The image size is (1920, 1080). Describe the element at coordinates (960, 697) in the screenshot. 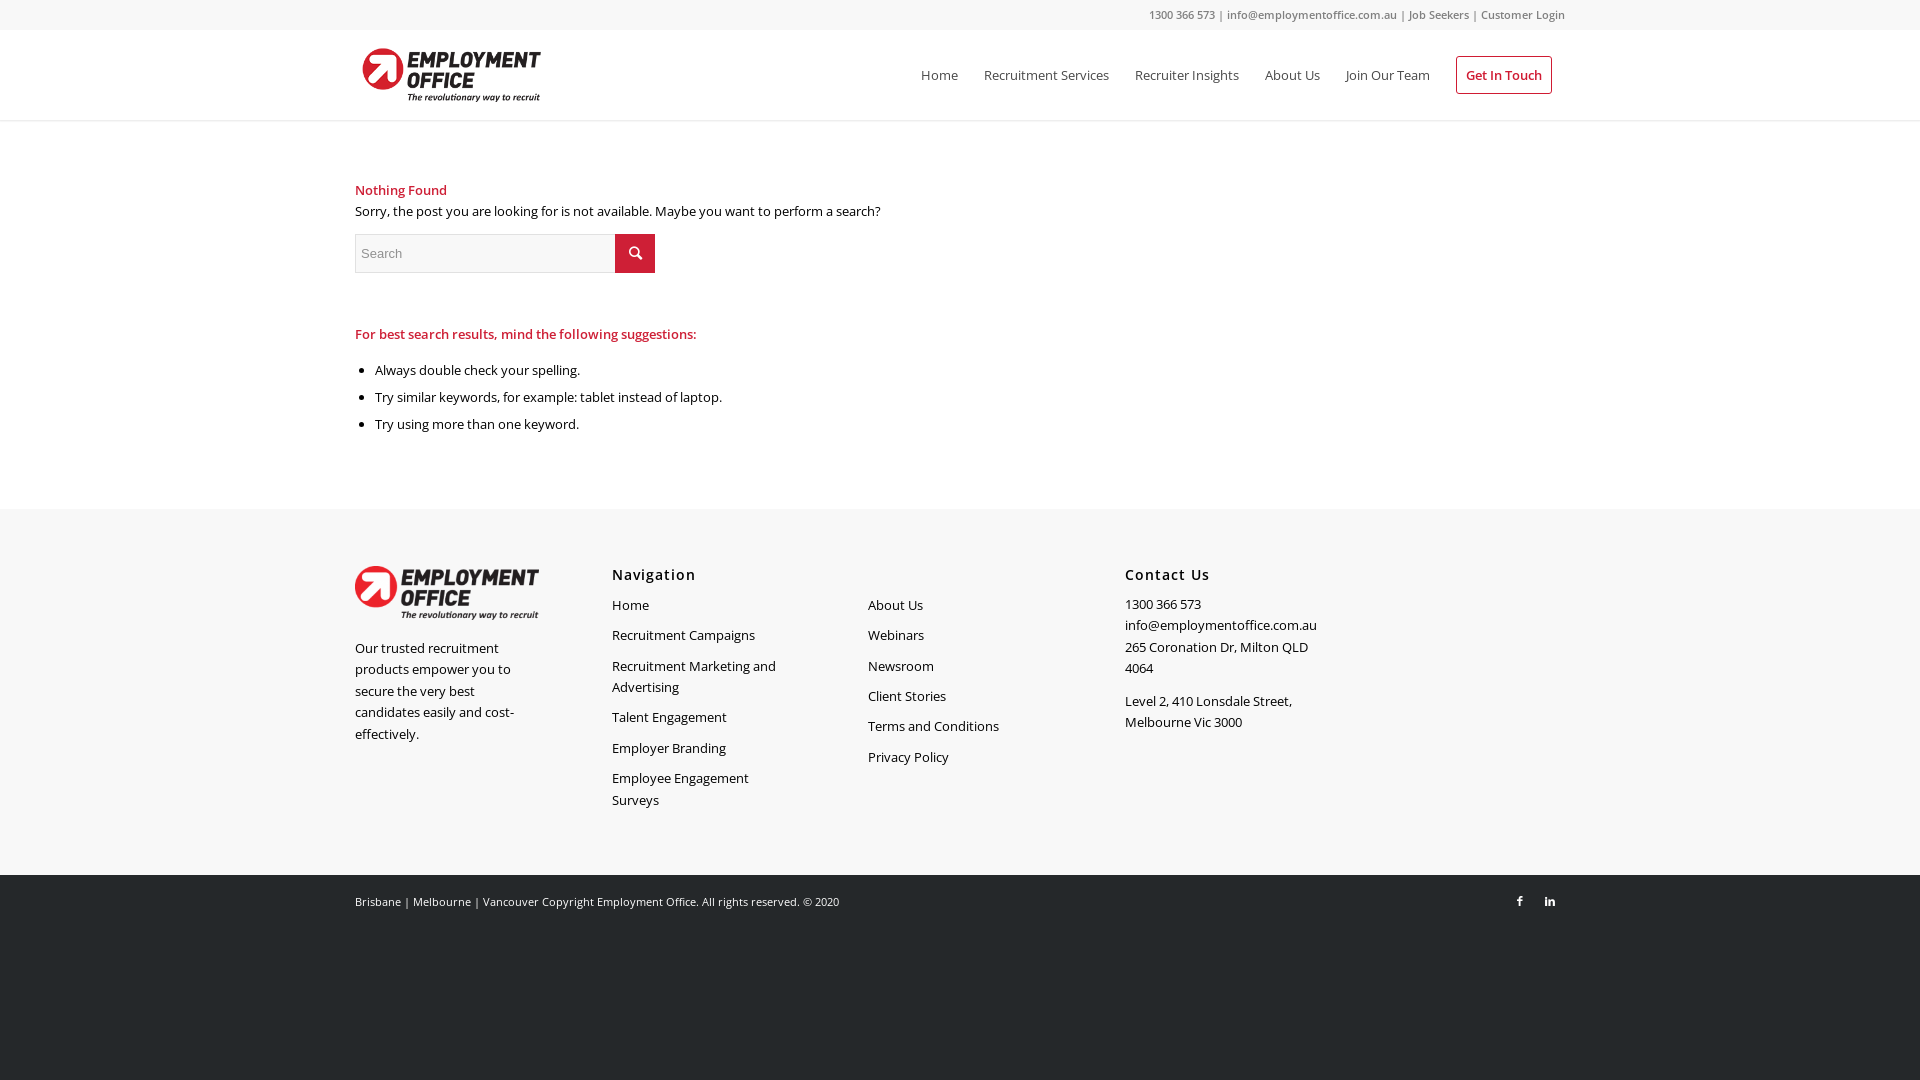

I see `Client Stories` at that location.